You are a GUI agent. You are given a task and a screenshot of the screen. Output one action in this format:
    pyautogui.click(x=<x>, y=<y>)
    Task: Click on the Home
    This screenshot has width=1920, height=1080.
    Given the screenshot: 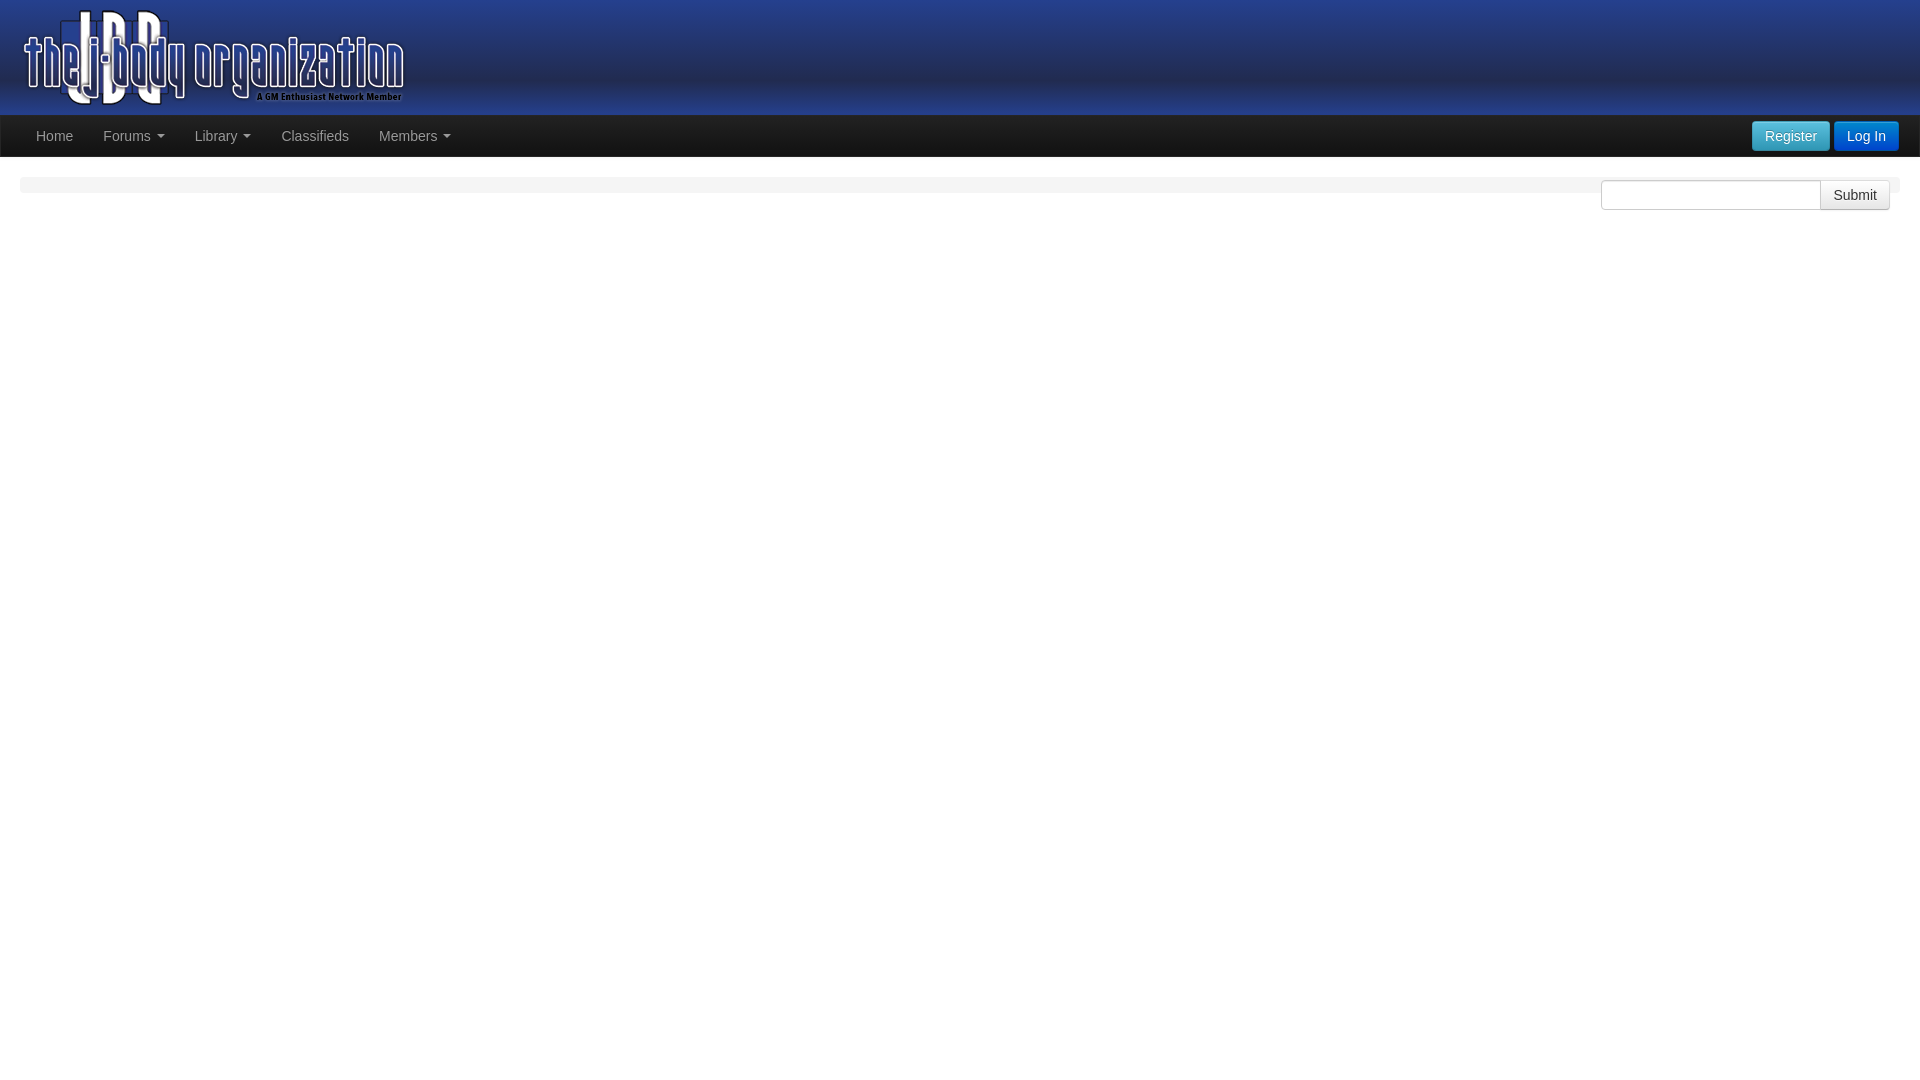 What is the action you would take?
    pyautogui.click(x=54, y=135)
    